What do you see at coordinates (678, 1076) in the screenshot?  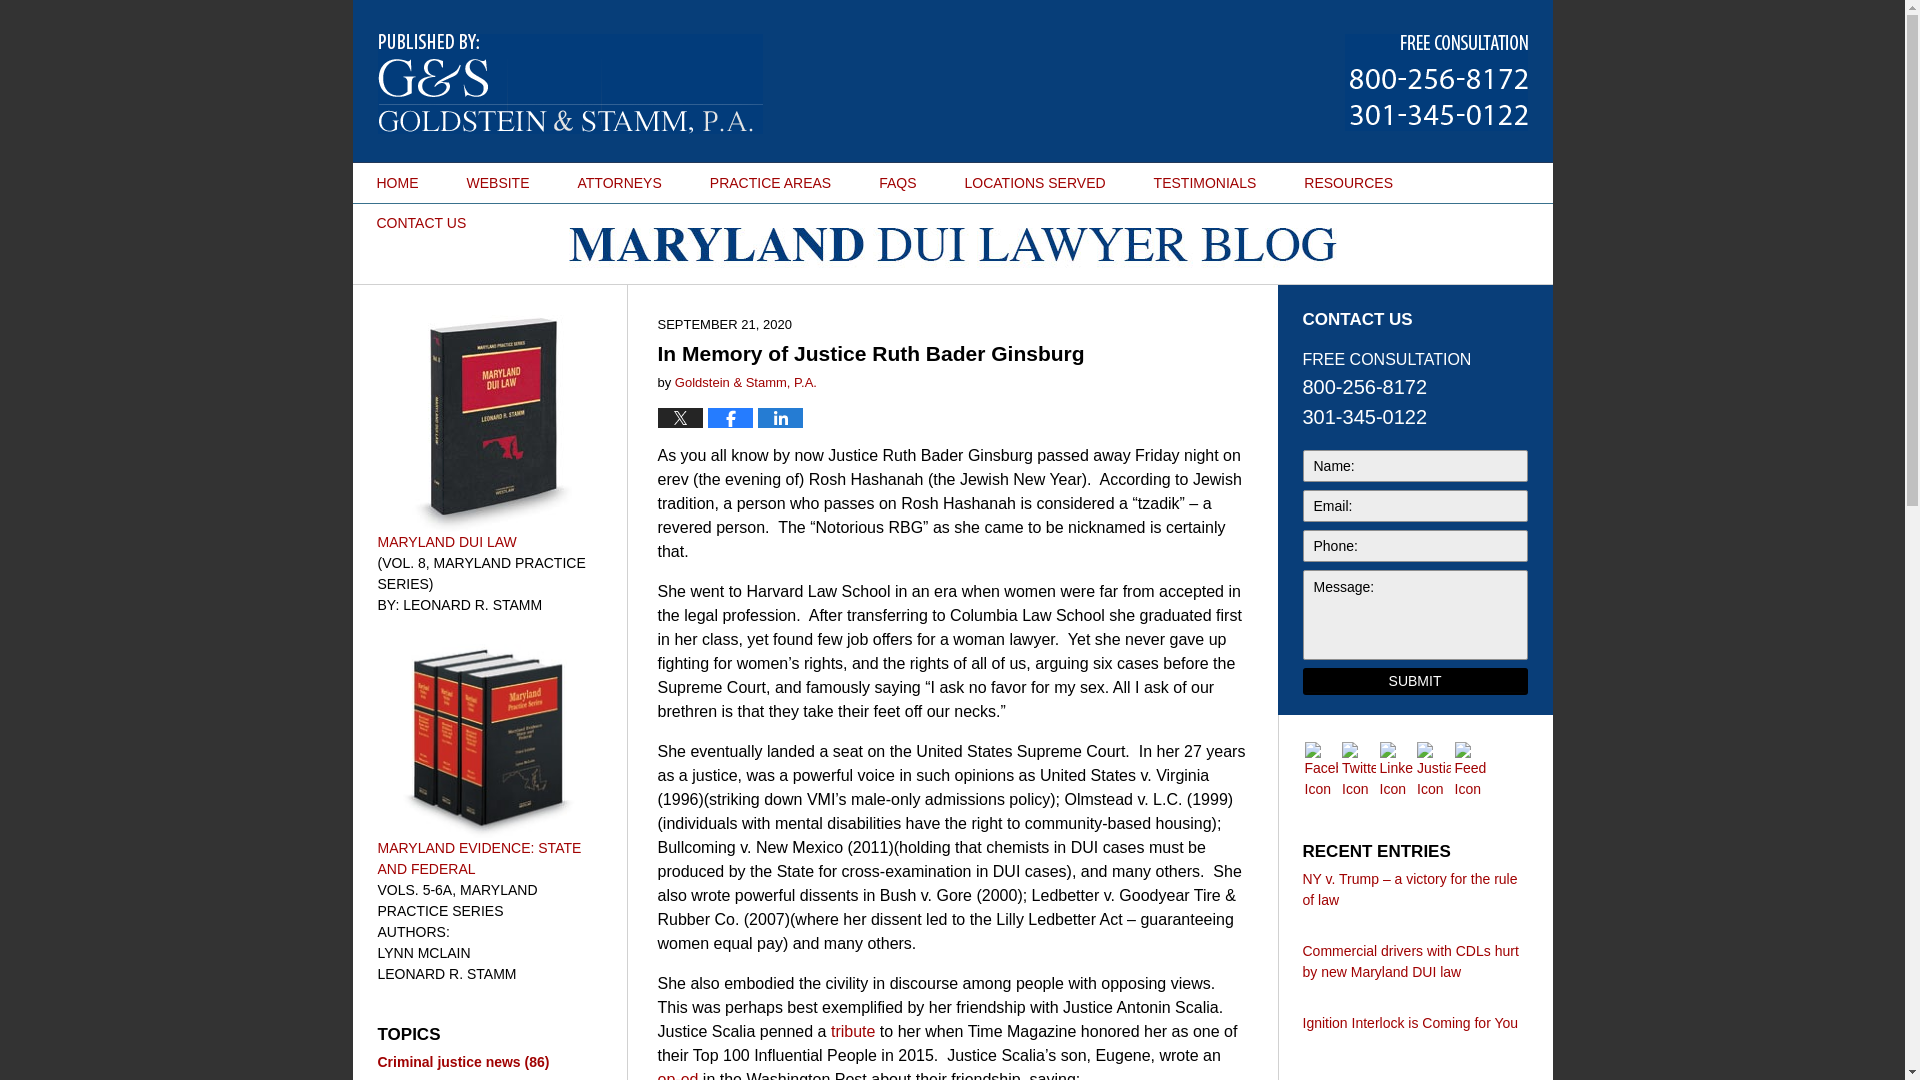 I see `op-ed` at bounding box center [678, 1076].